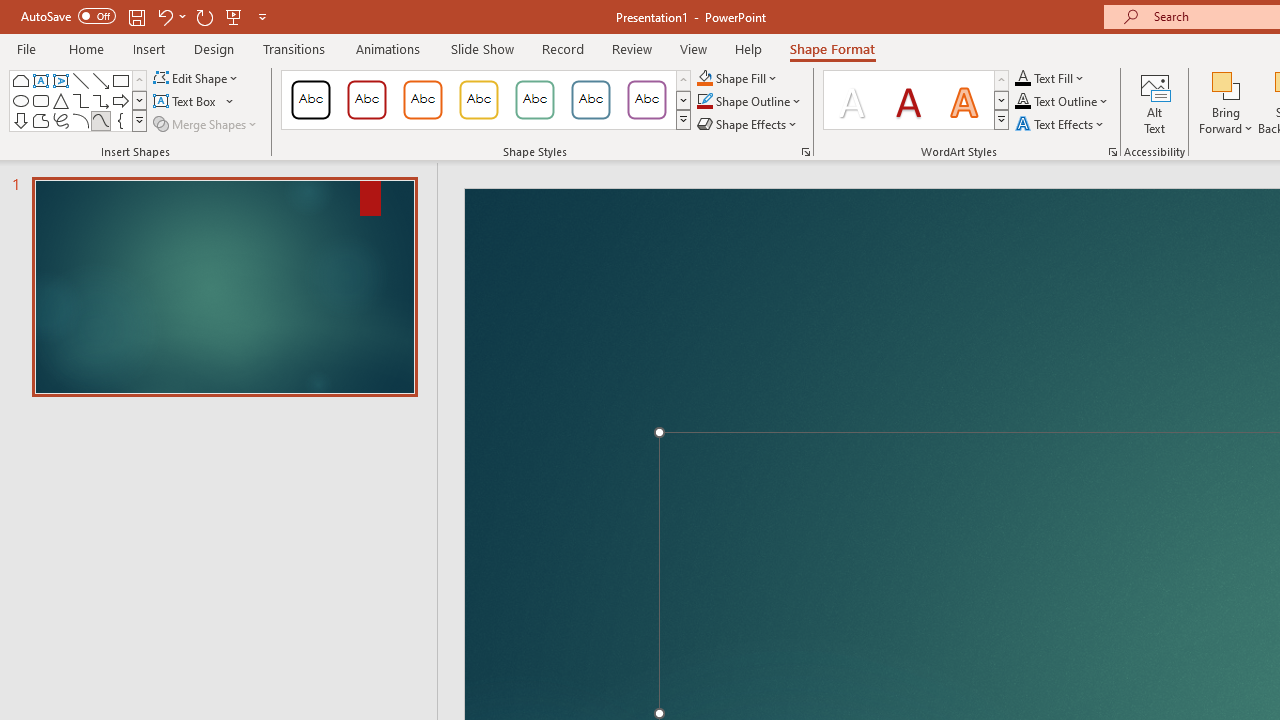 The width and height of the screenshot is (1280, 720). What do you see at coordinates (486, 100) in the screenshot?
I see `AutomationID: ShapeStylesGallery` at bounding box center [486, 100].